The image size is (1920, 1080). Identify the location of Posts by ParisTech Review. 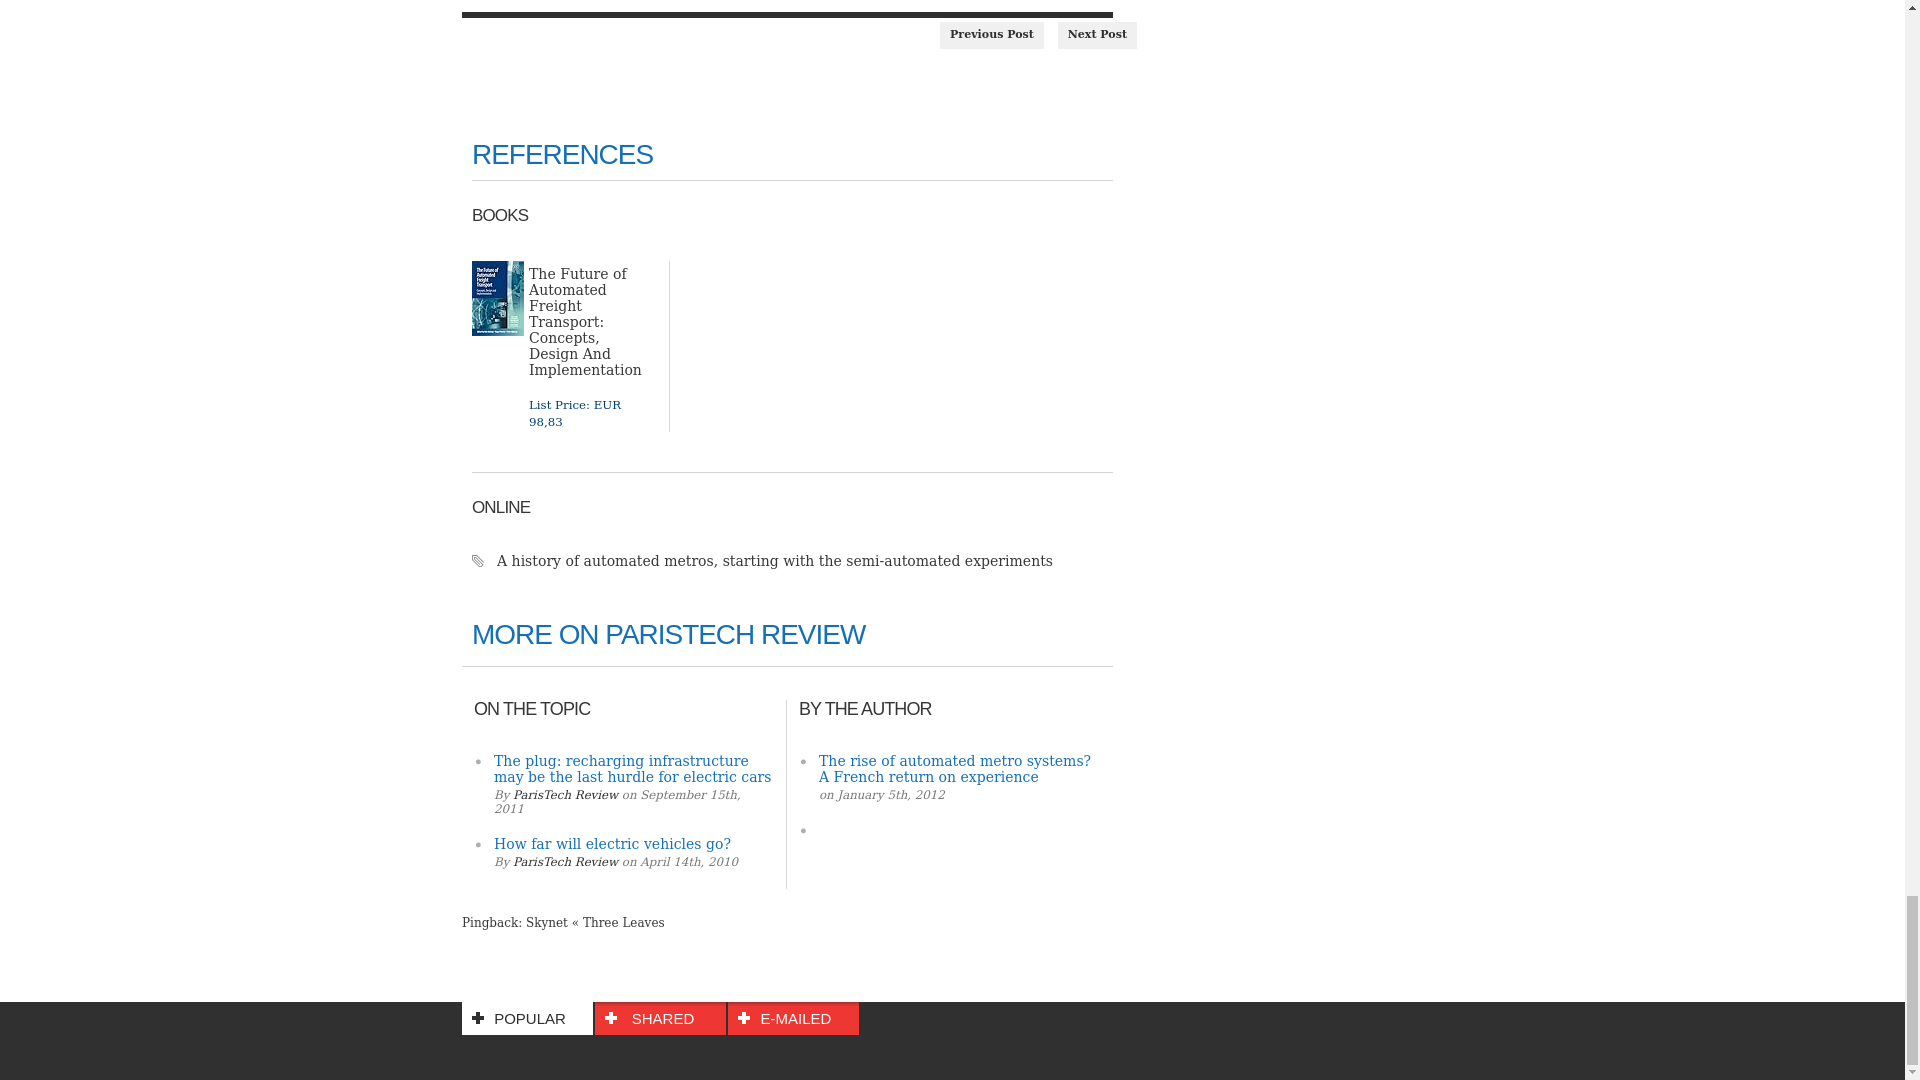
(565, 795).